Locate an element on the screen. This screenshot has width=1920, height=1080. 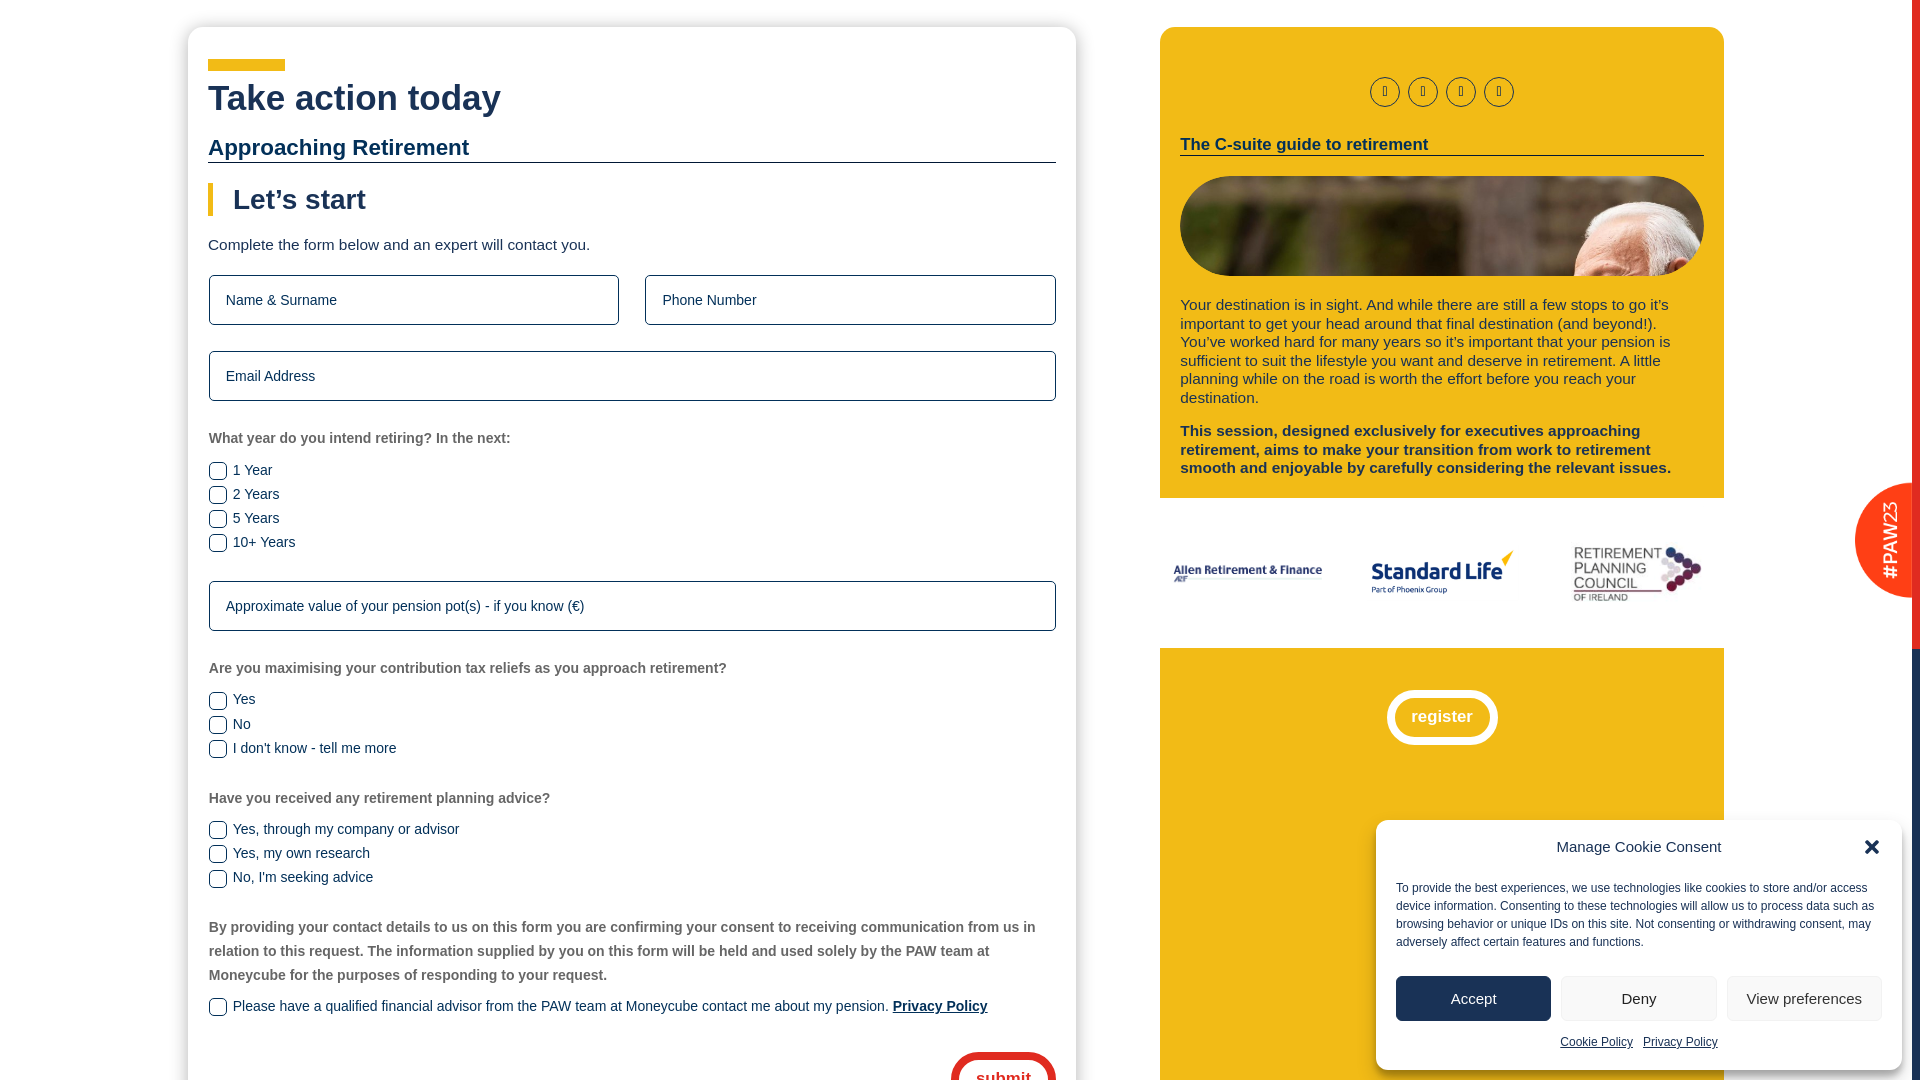
Follow on Instagram is located at coordinates (1499, 91).